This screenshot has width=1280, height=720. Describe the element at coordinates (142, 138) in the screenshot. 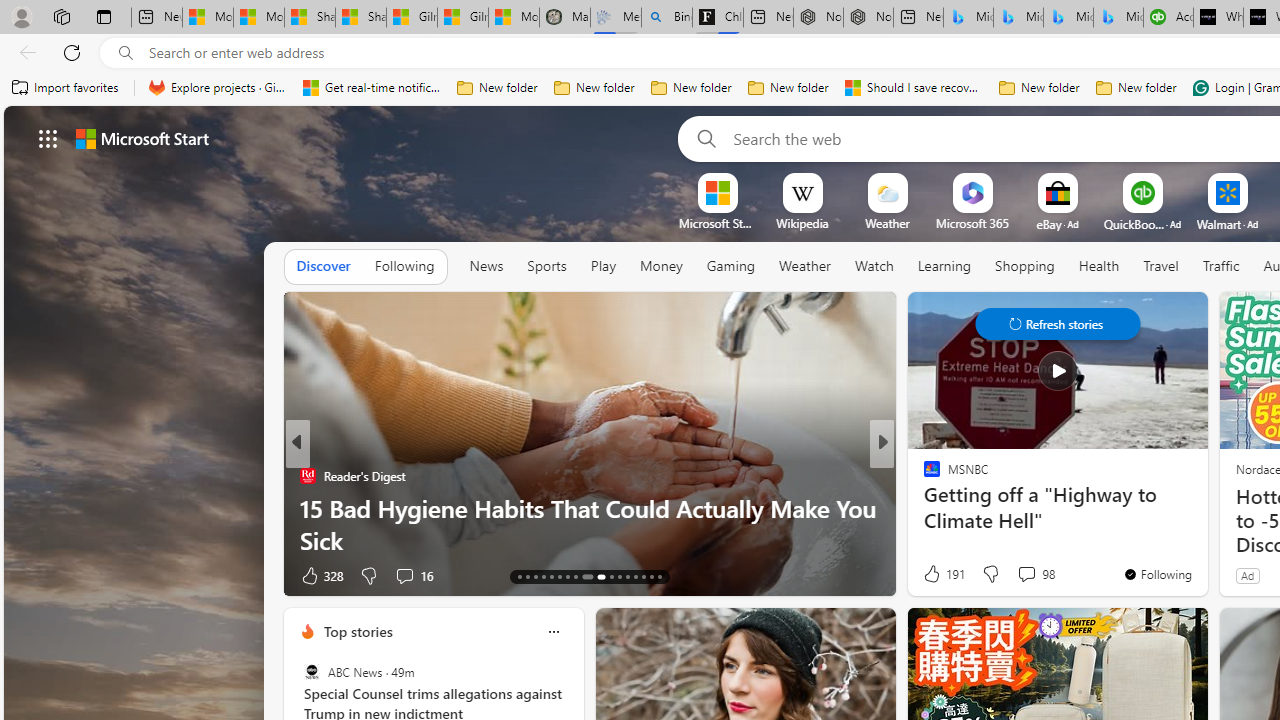

I see `Microsoft start` at that location.